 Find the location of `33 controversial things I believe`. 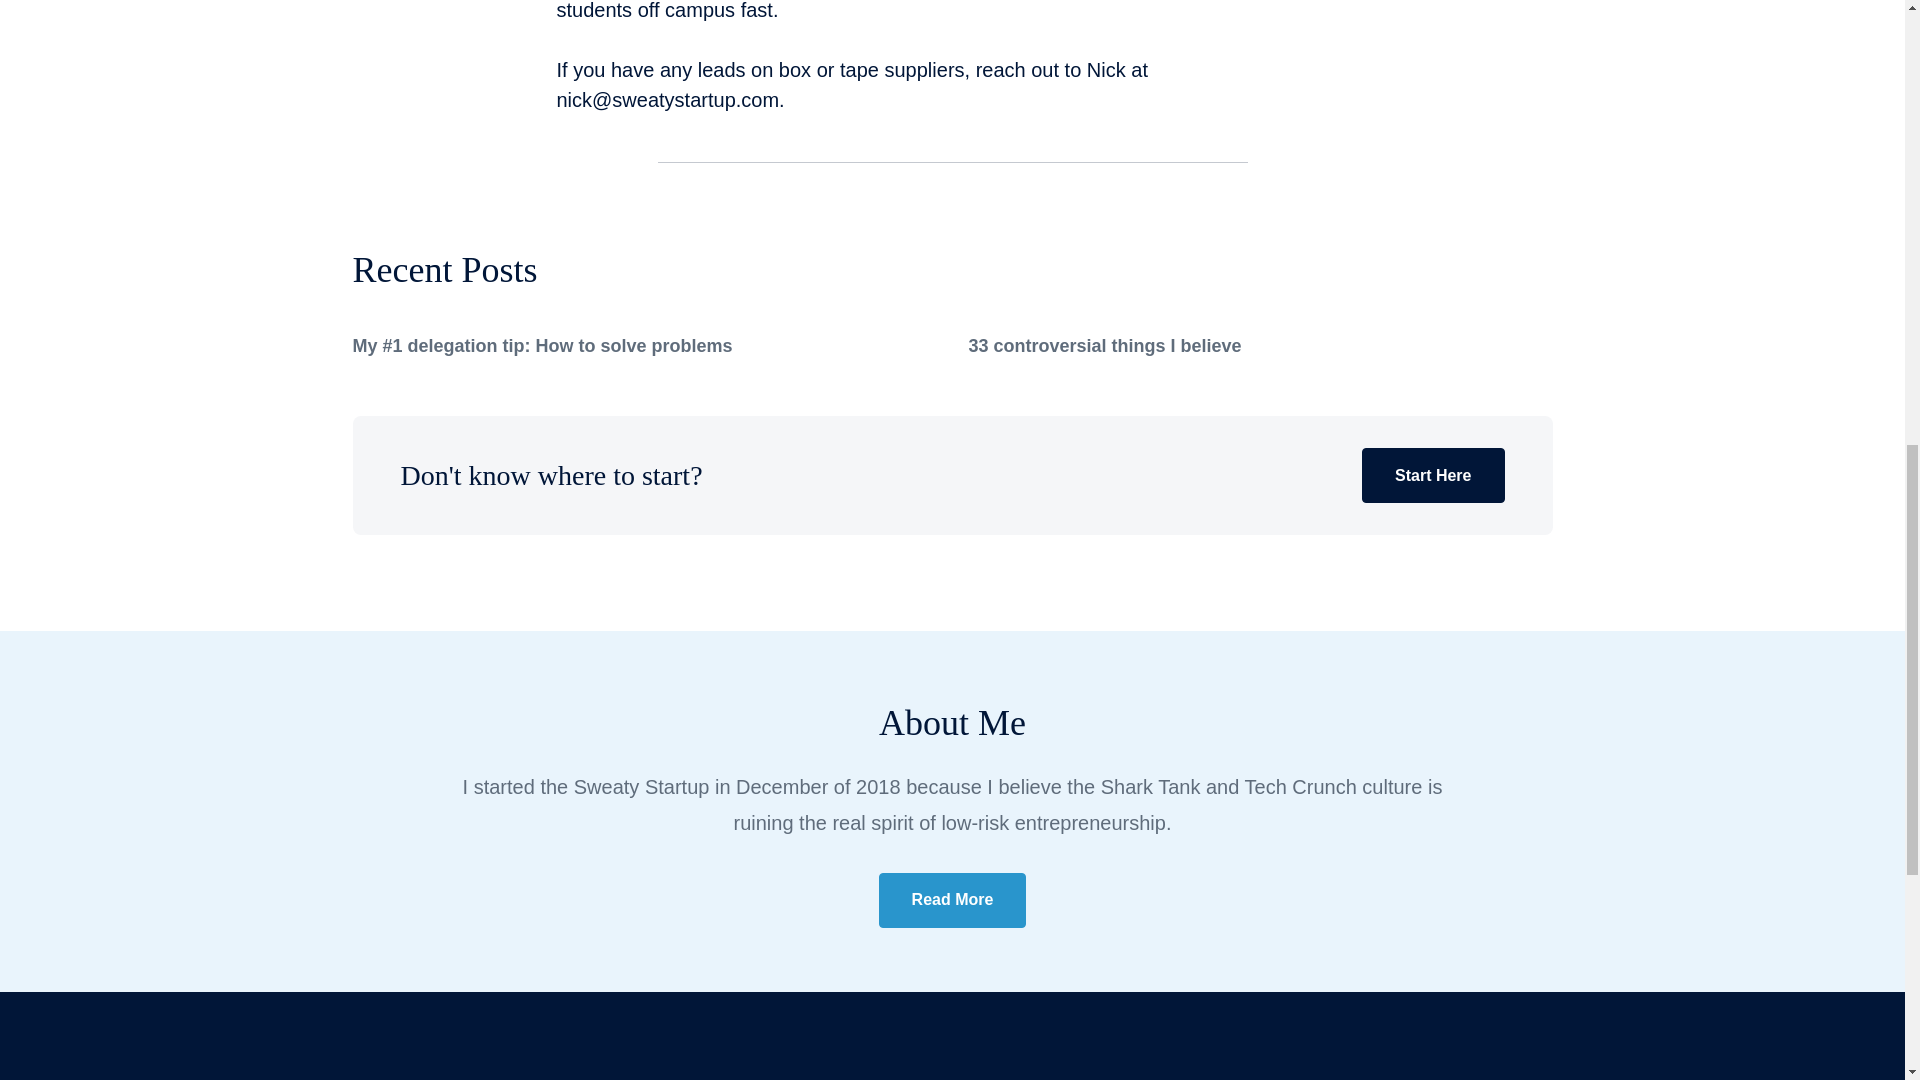

33 controversial things I believe is located at coordinates (1104, 346).